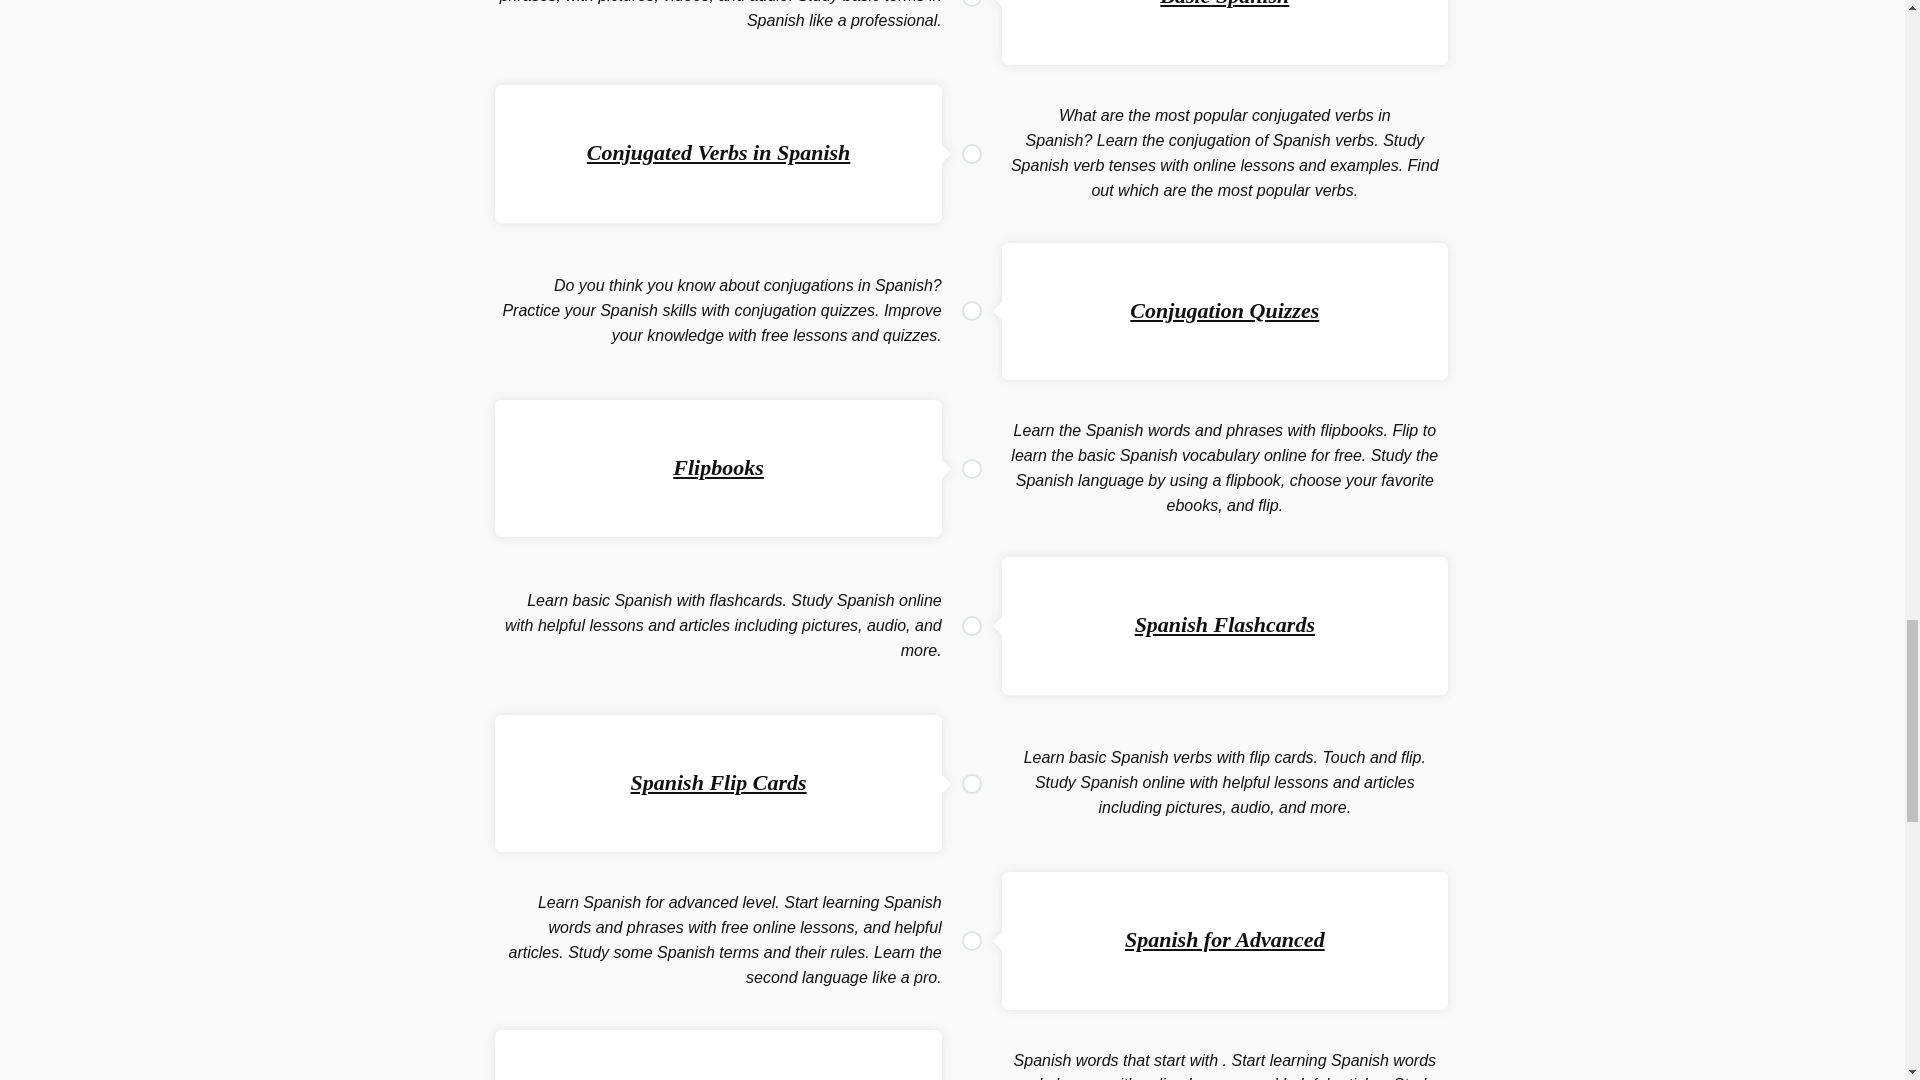 The image size is (1920, 1080). What do you see at coordinates (718, 466) in the screenshot?
I see `Flipbooks` at bounding box center [718, 466].